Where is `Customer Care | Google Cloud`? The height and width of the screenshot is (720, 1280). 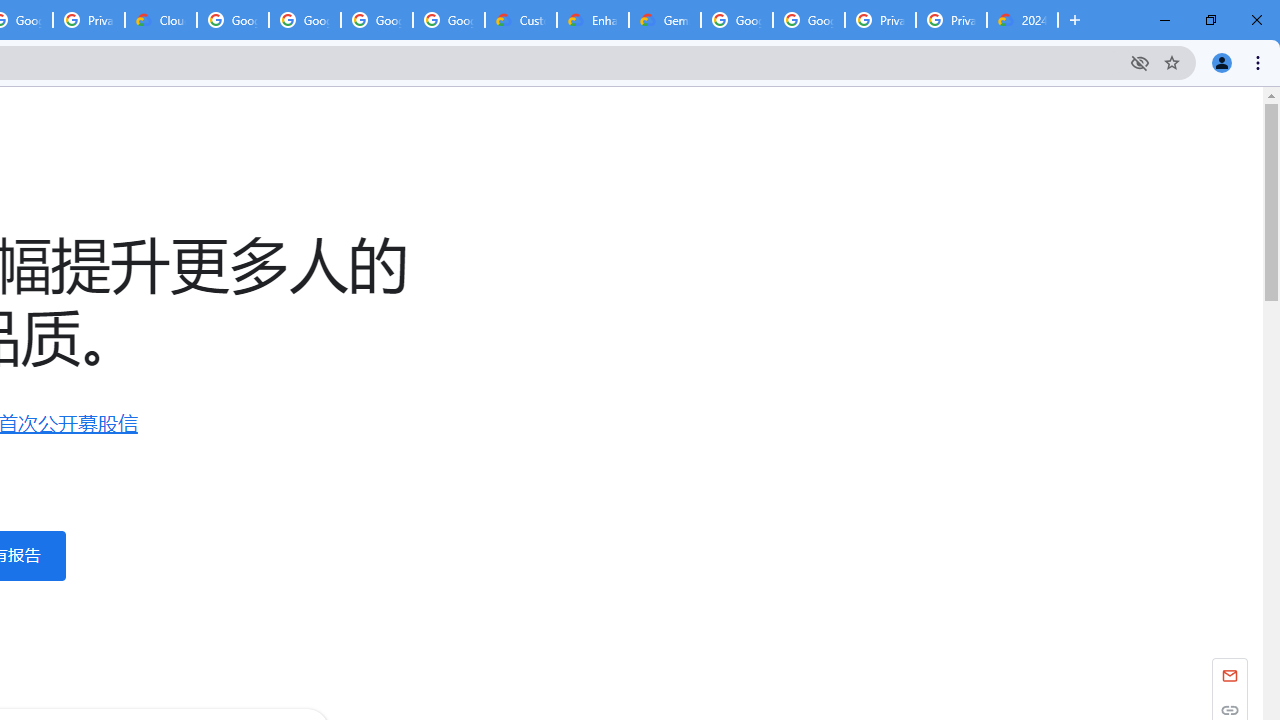
Customer Care | Google Cloud is located at coordinates (520, 20).